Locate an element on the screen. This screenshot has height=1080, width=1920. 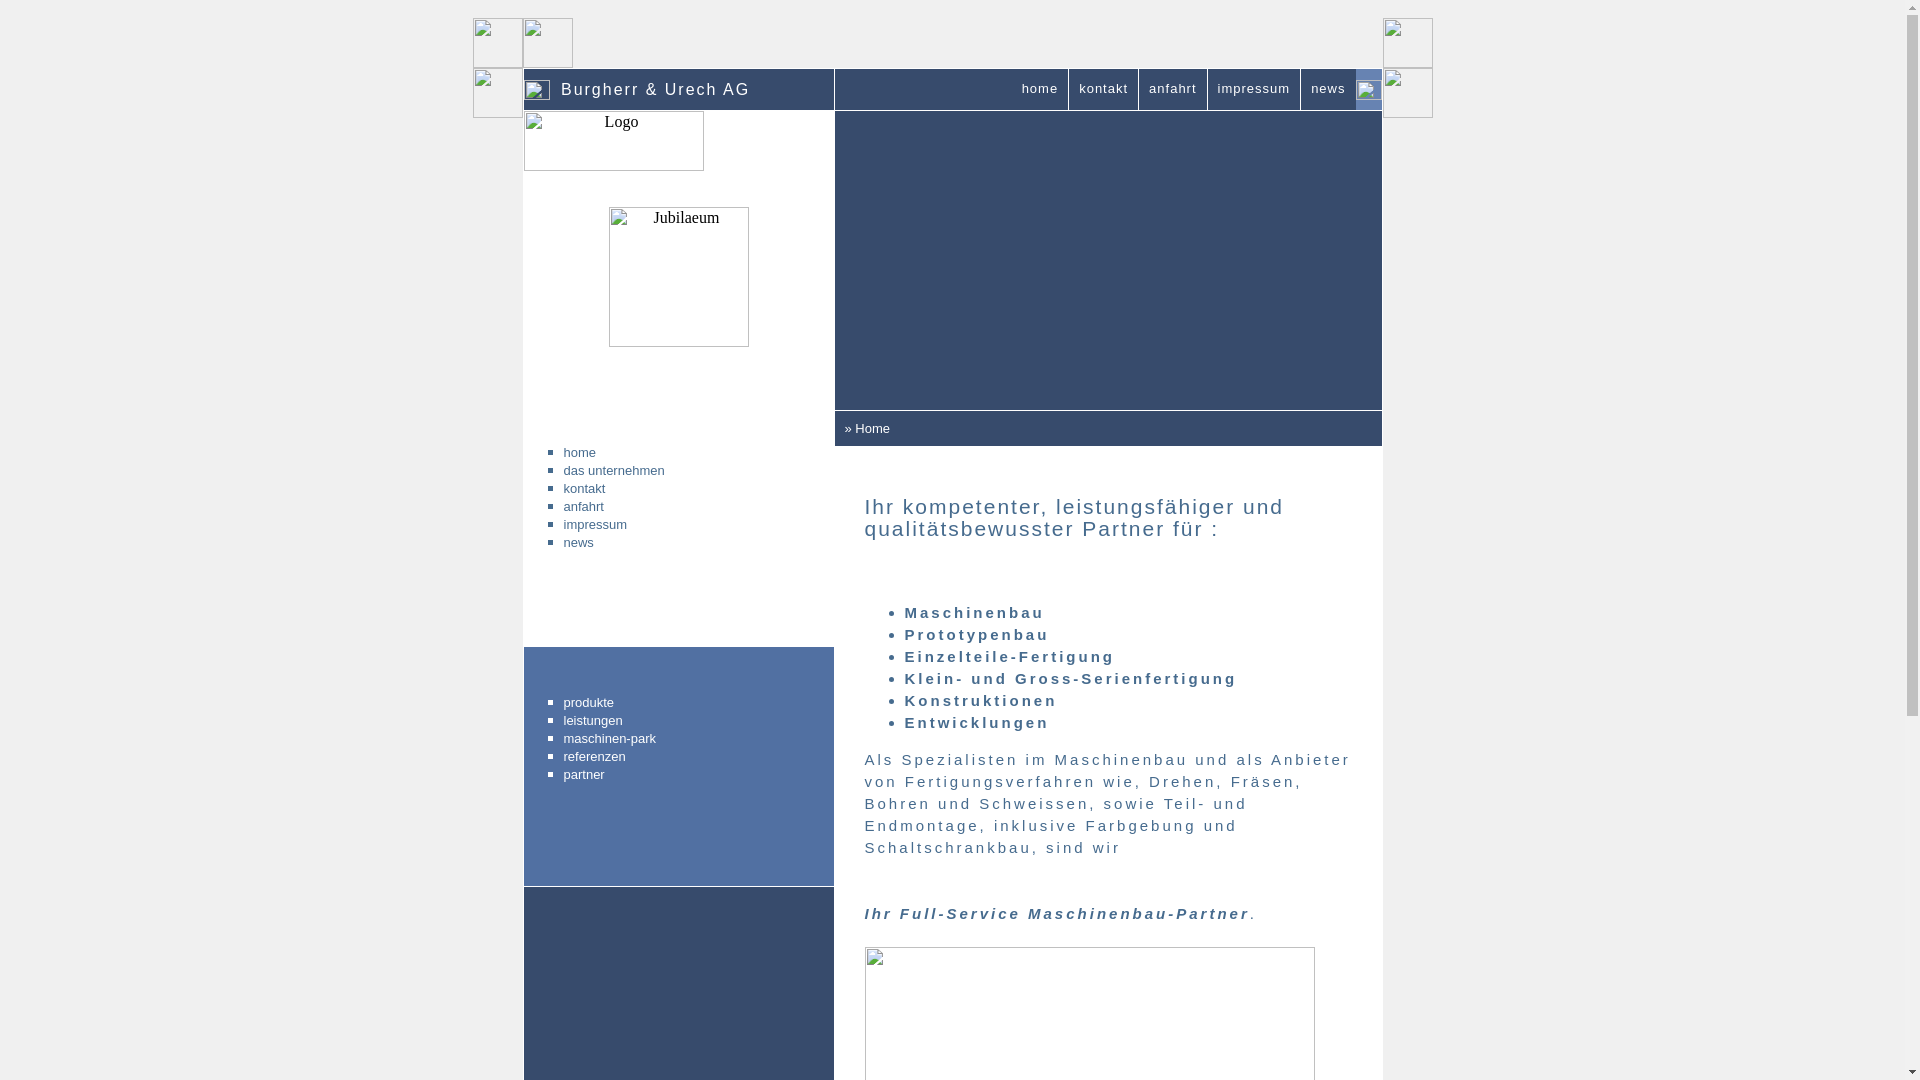
anfahrt is located at coordinates (664, 506).